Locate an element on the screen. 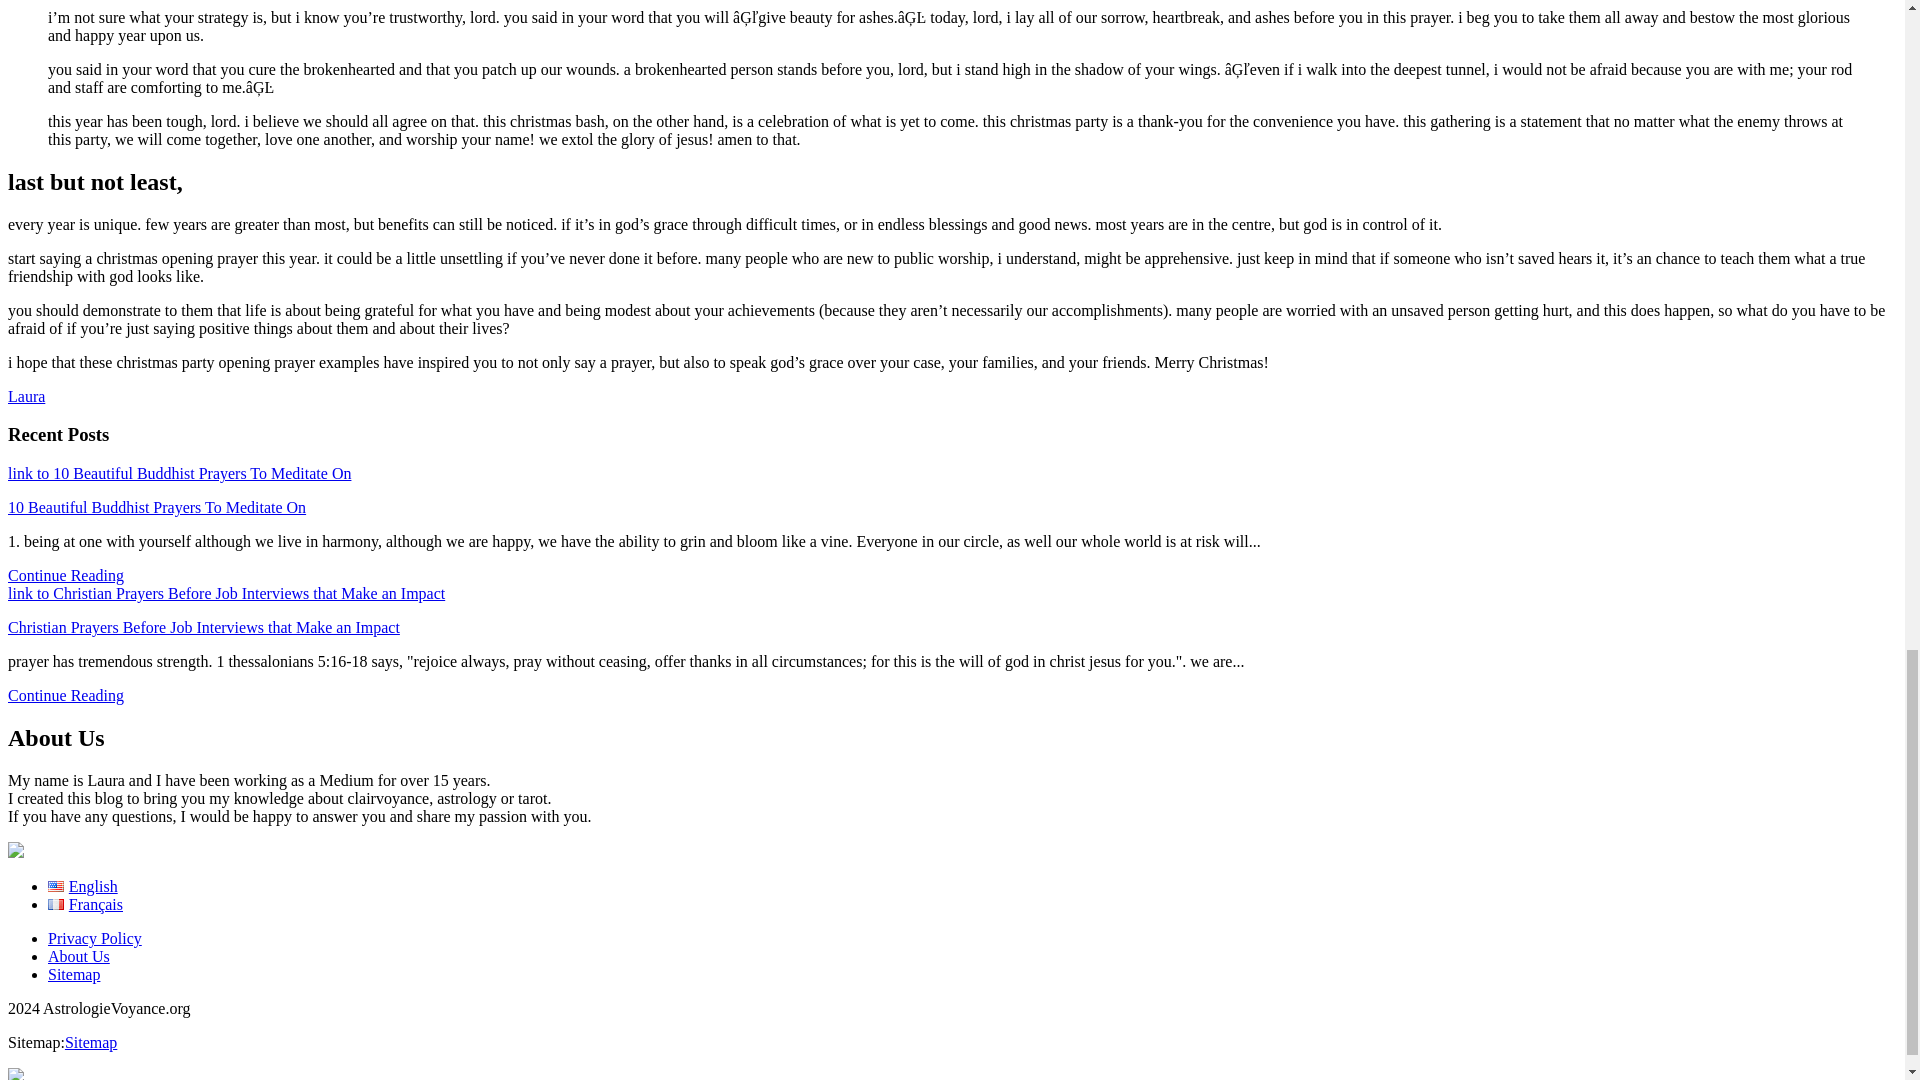 The width and height of the screenshot is (1920, 1080). Continue Reading is located at coordinates (66, 576).